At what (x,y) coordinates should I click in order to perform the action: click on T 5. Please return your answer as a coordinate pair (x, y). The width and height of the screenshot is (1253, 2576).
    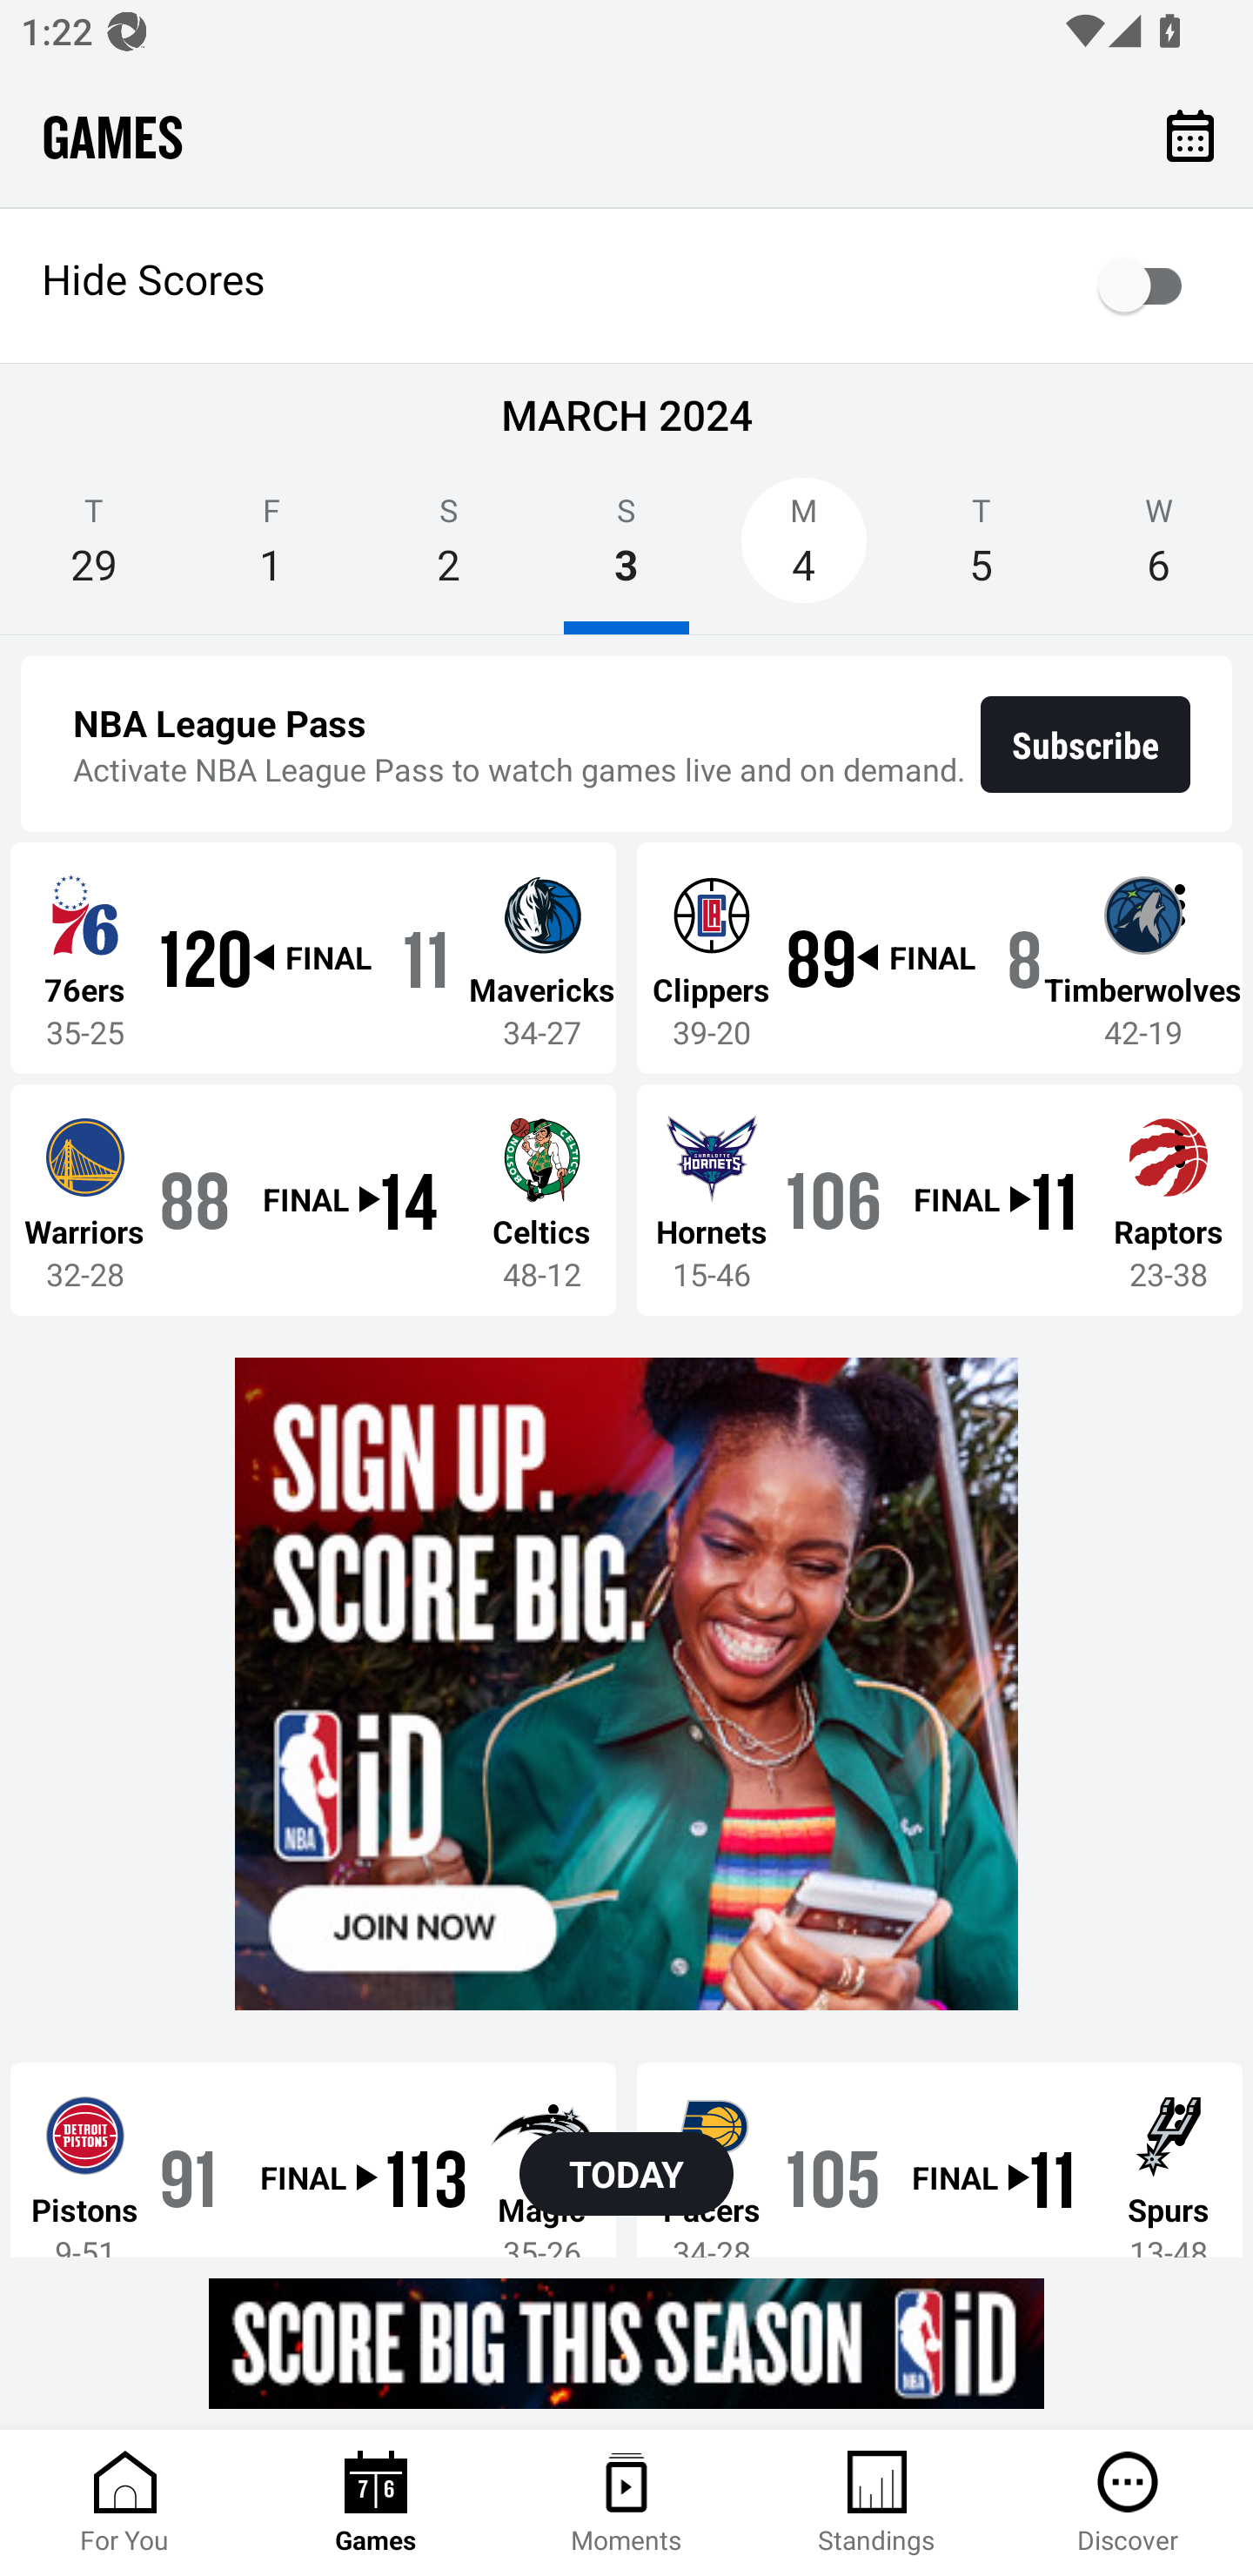
    Looking at the image, I should click on (981, 550).